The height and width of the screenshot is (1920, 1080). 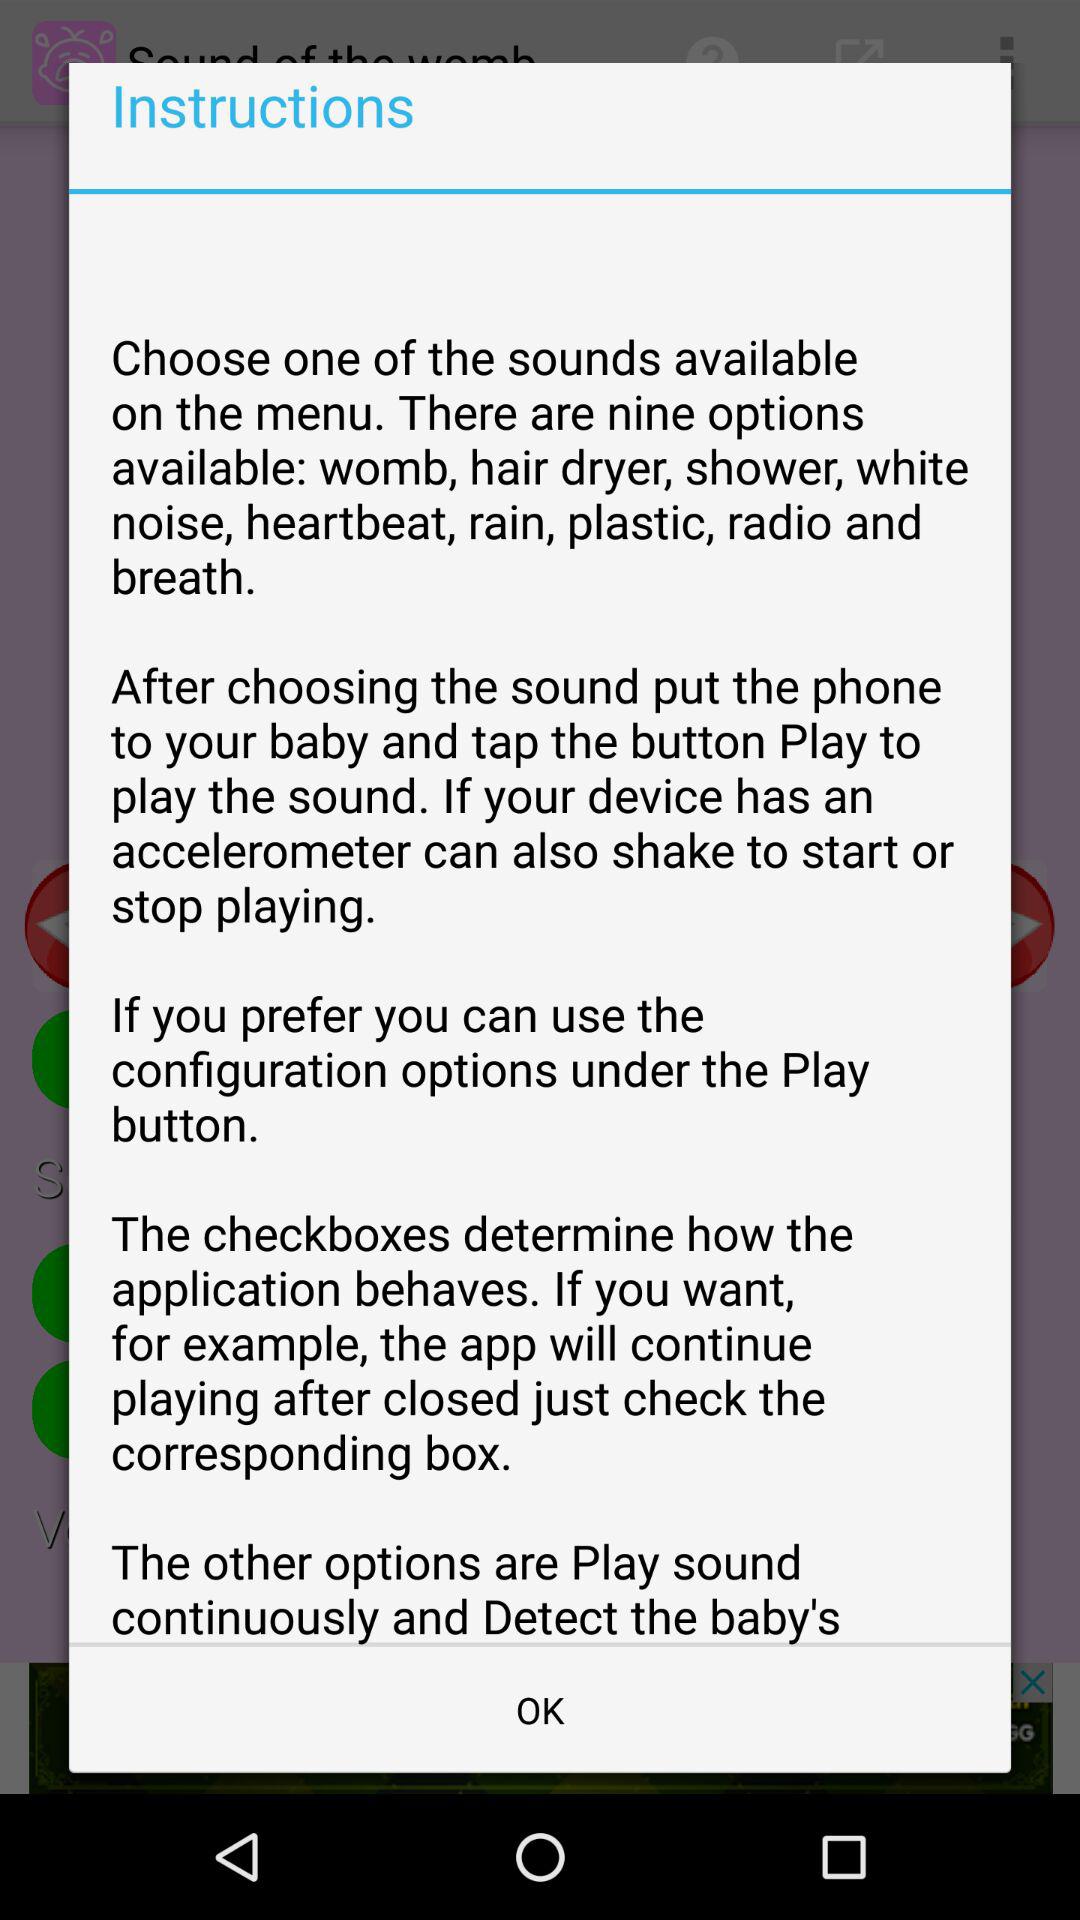 What do you see at coordinates (540, 1710) in the screenshot?
I see `jump until the ok item` at bounding box center [540, 1710].